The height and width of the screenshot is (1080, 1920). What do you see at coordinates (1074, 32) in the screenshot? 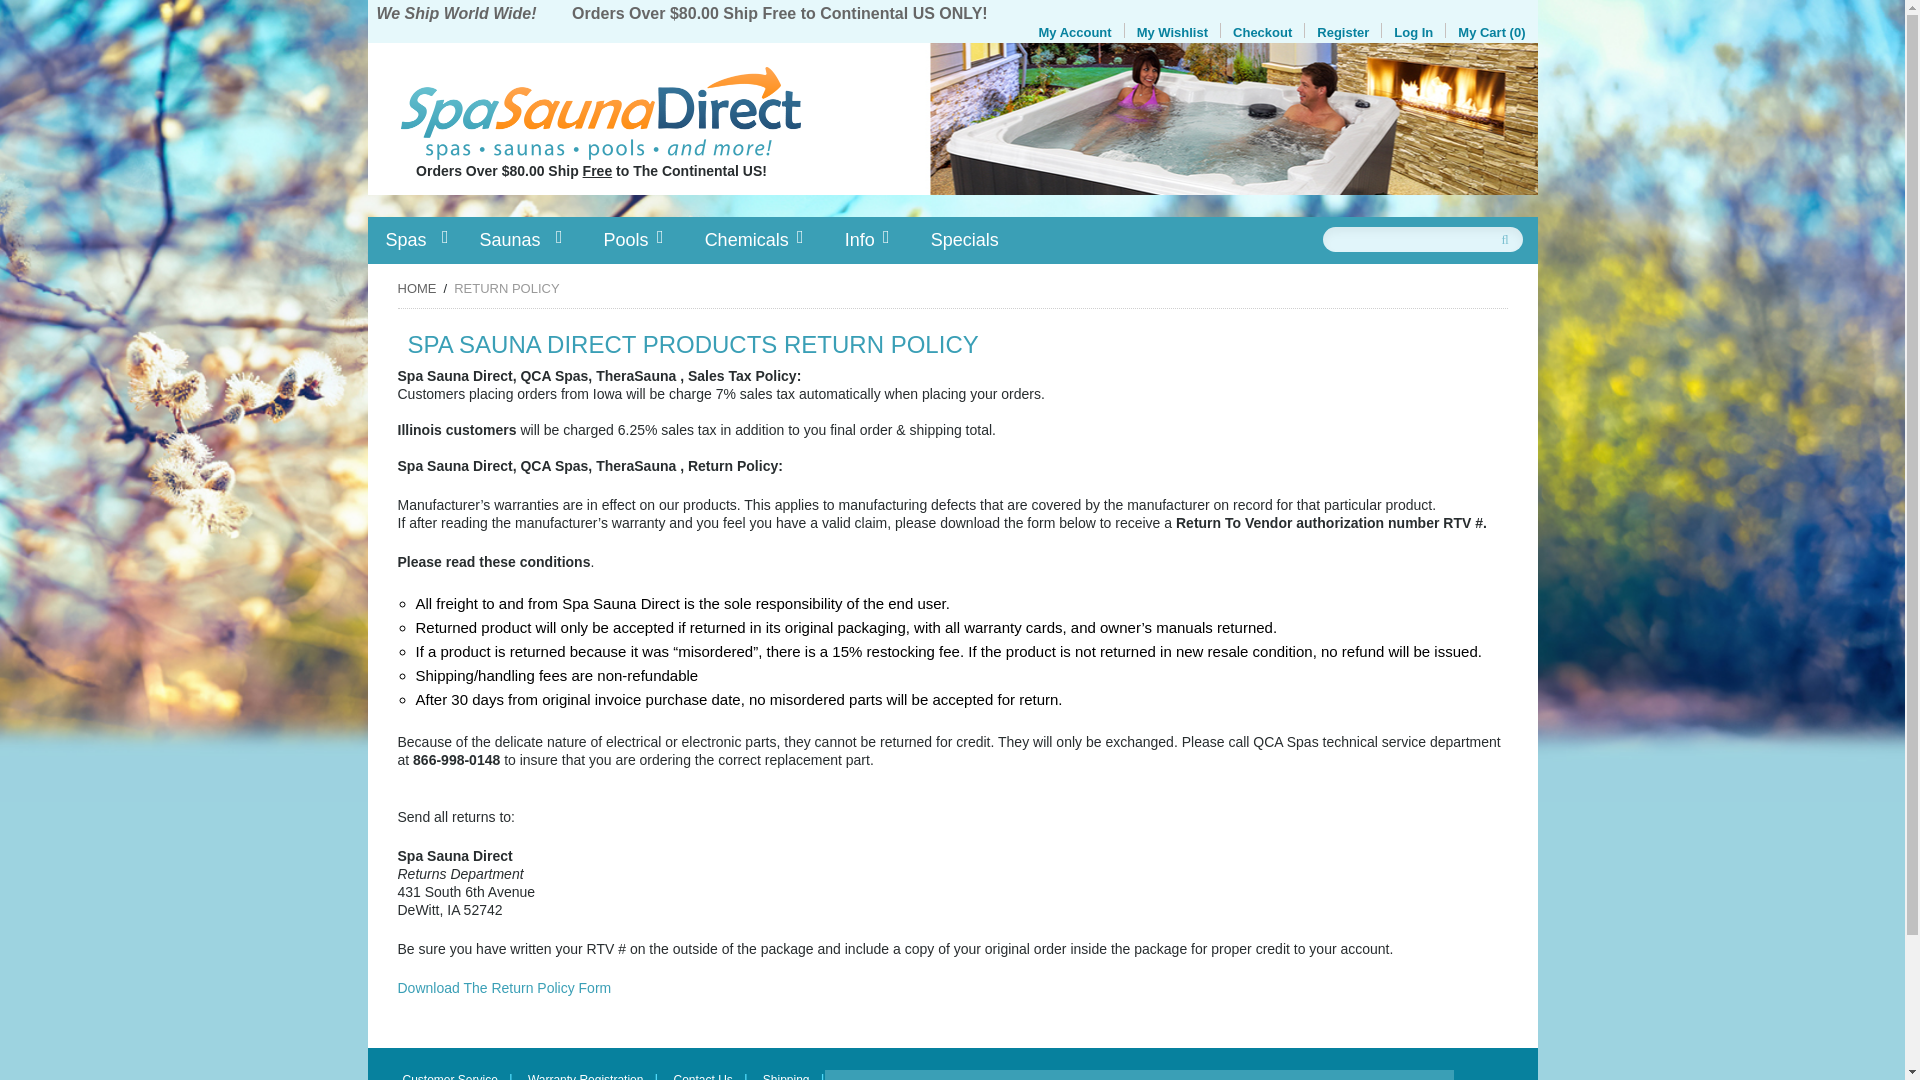
I see `My Account` at bounding box center [1074, 32].